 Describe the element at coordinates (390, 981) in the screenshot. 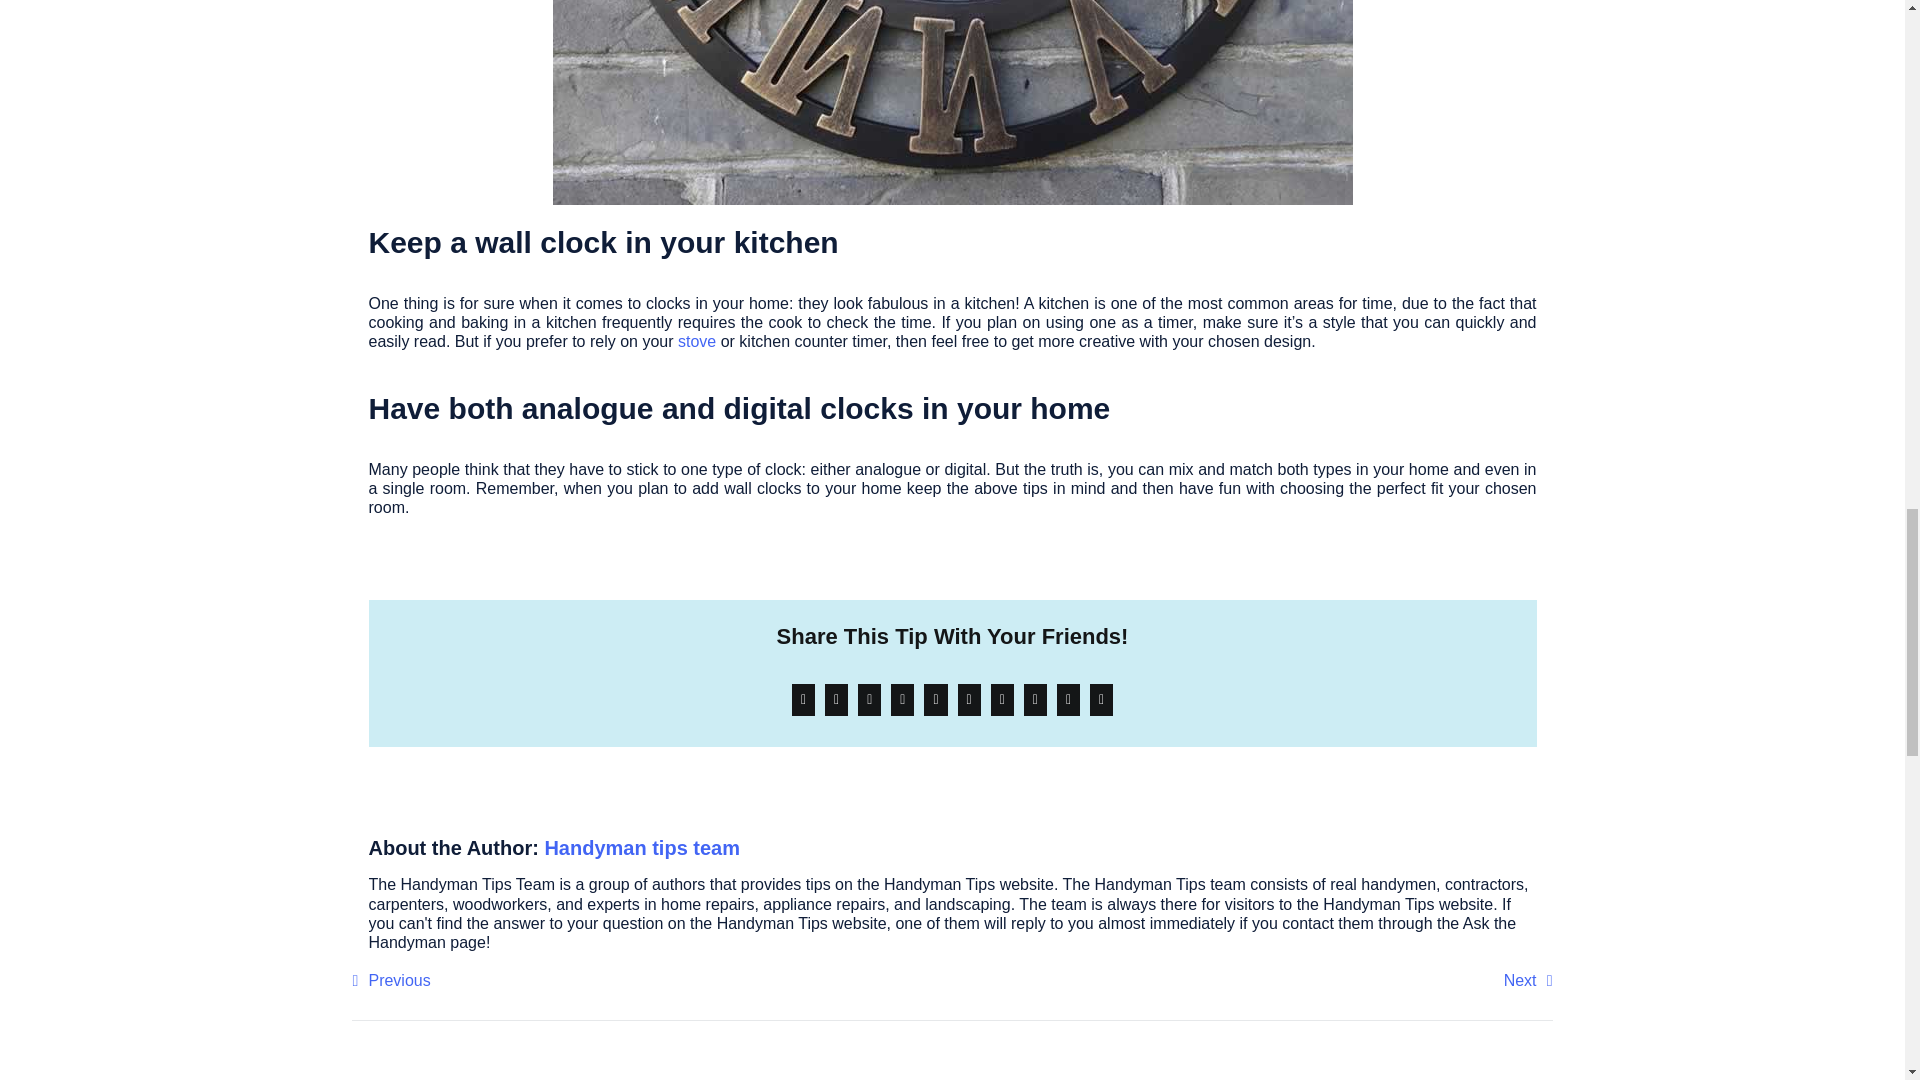

I see `Previous` at that location.